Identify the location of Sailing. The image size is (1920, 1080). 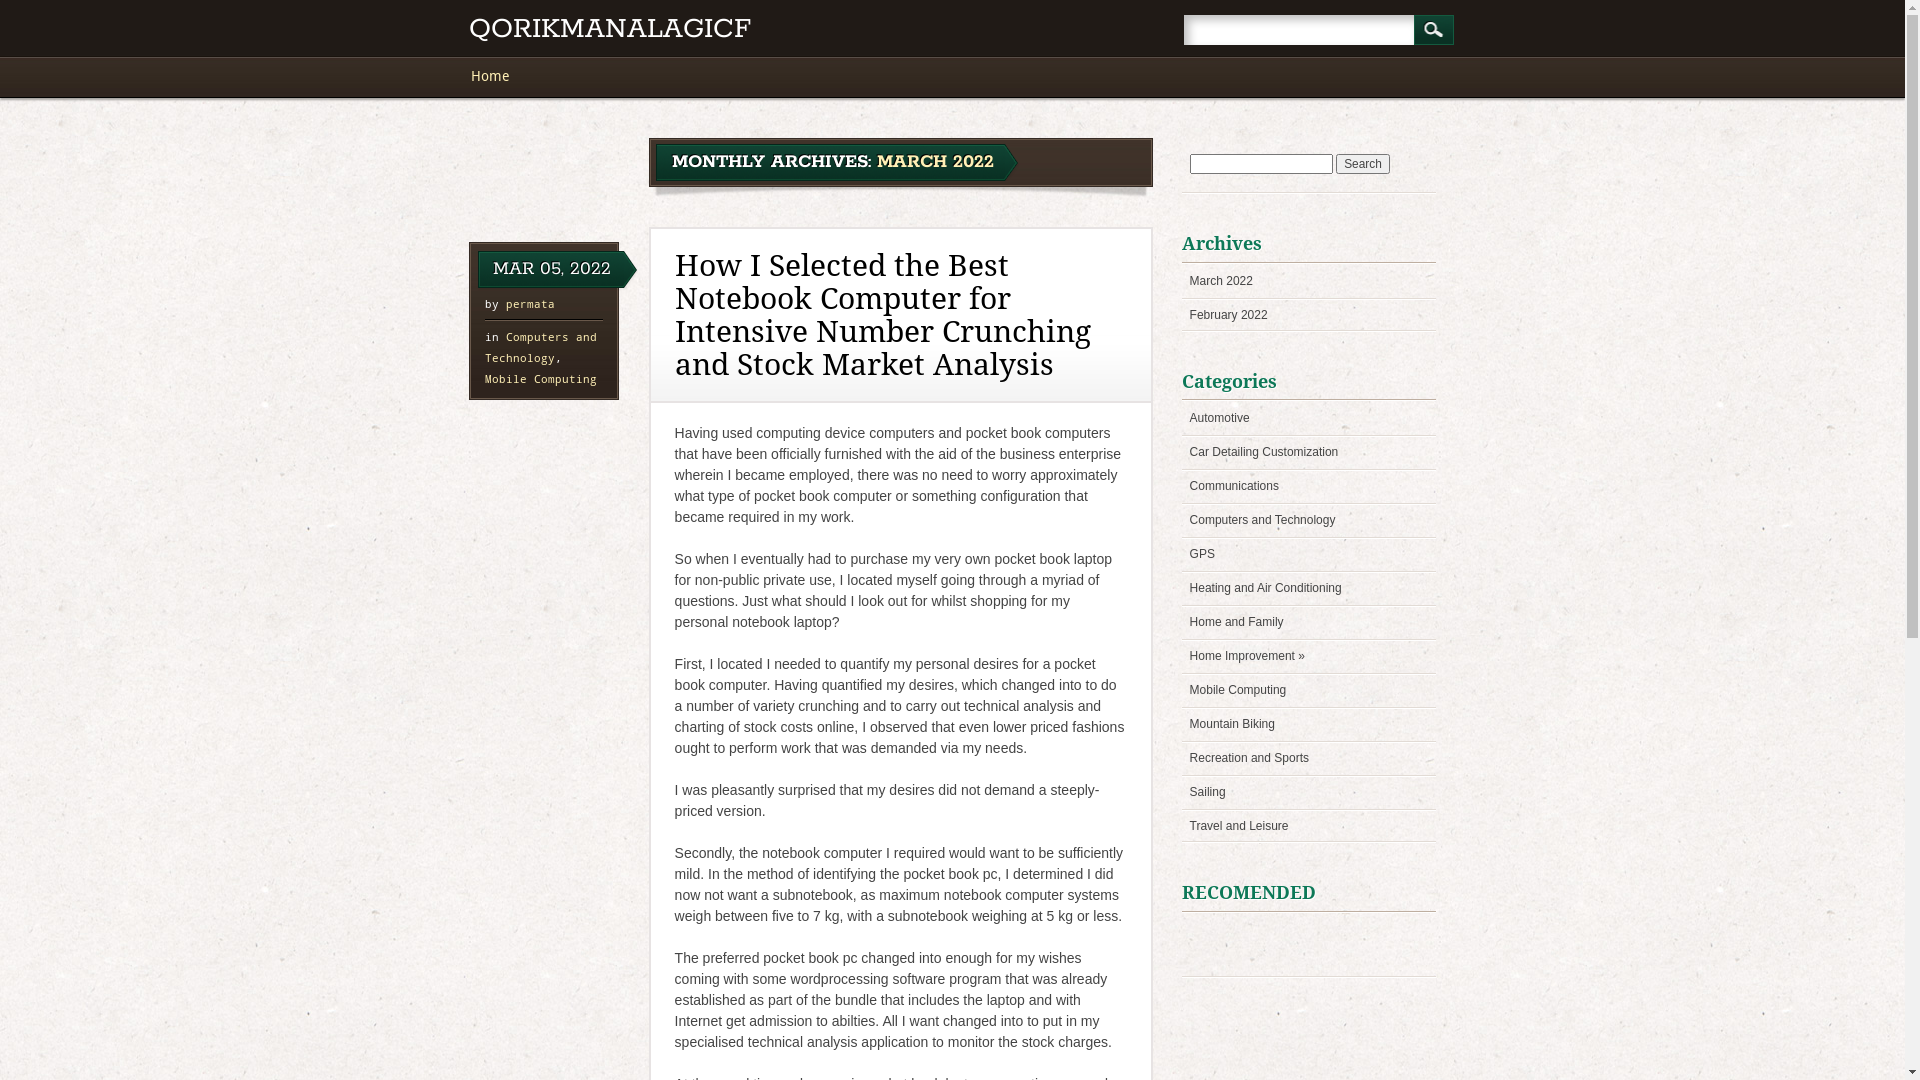
(1208, 792).